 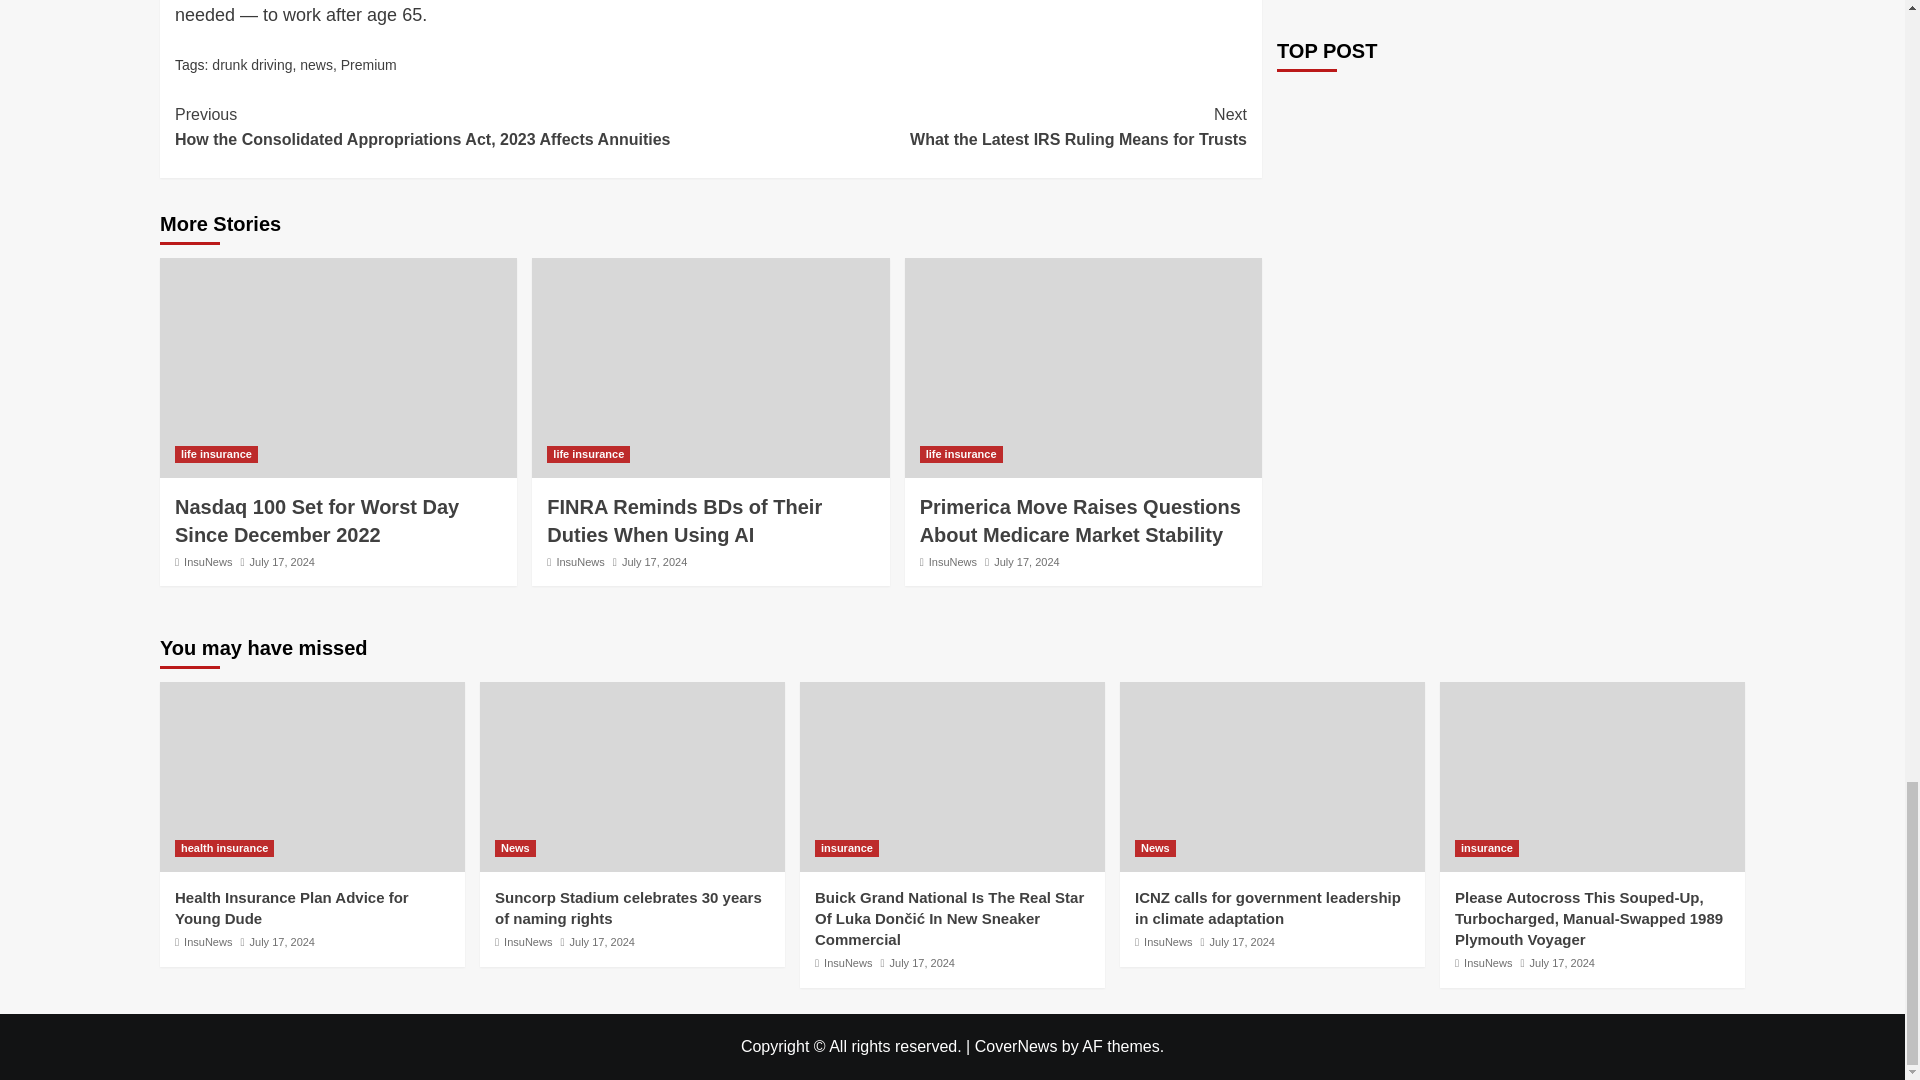 I want to click on July 17, 2024, so click(x=654, y=562).